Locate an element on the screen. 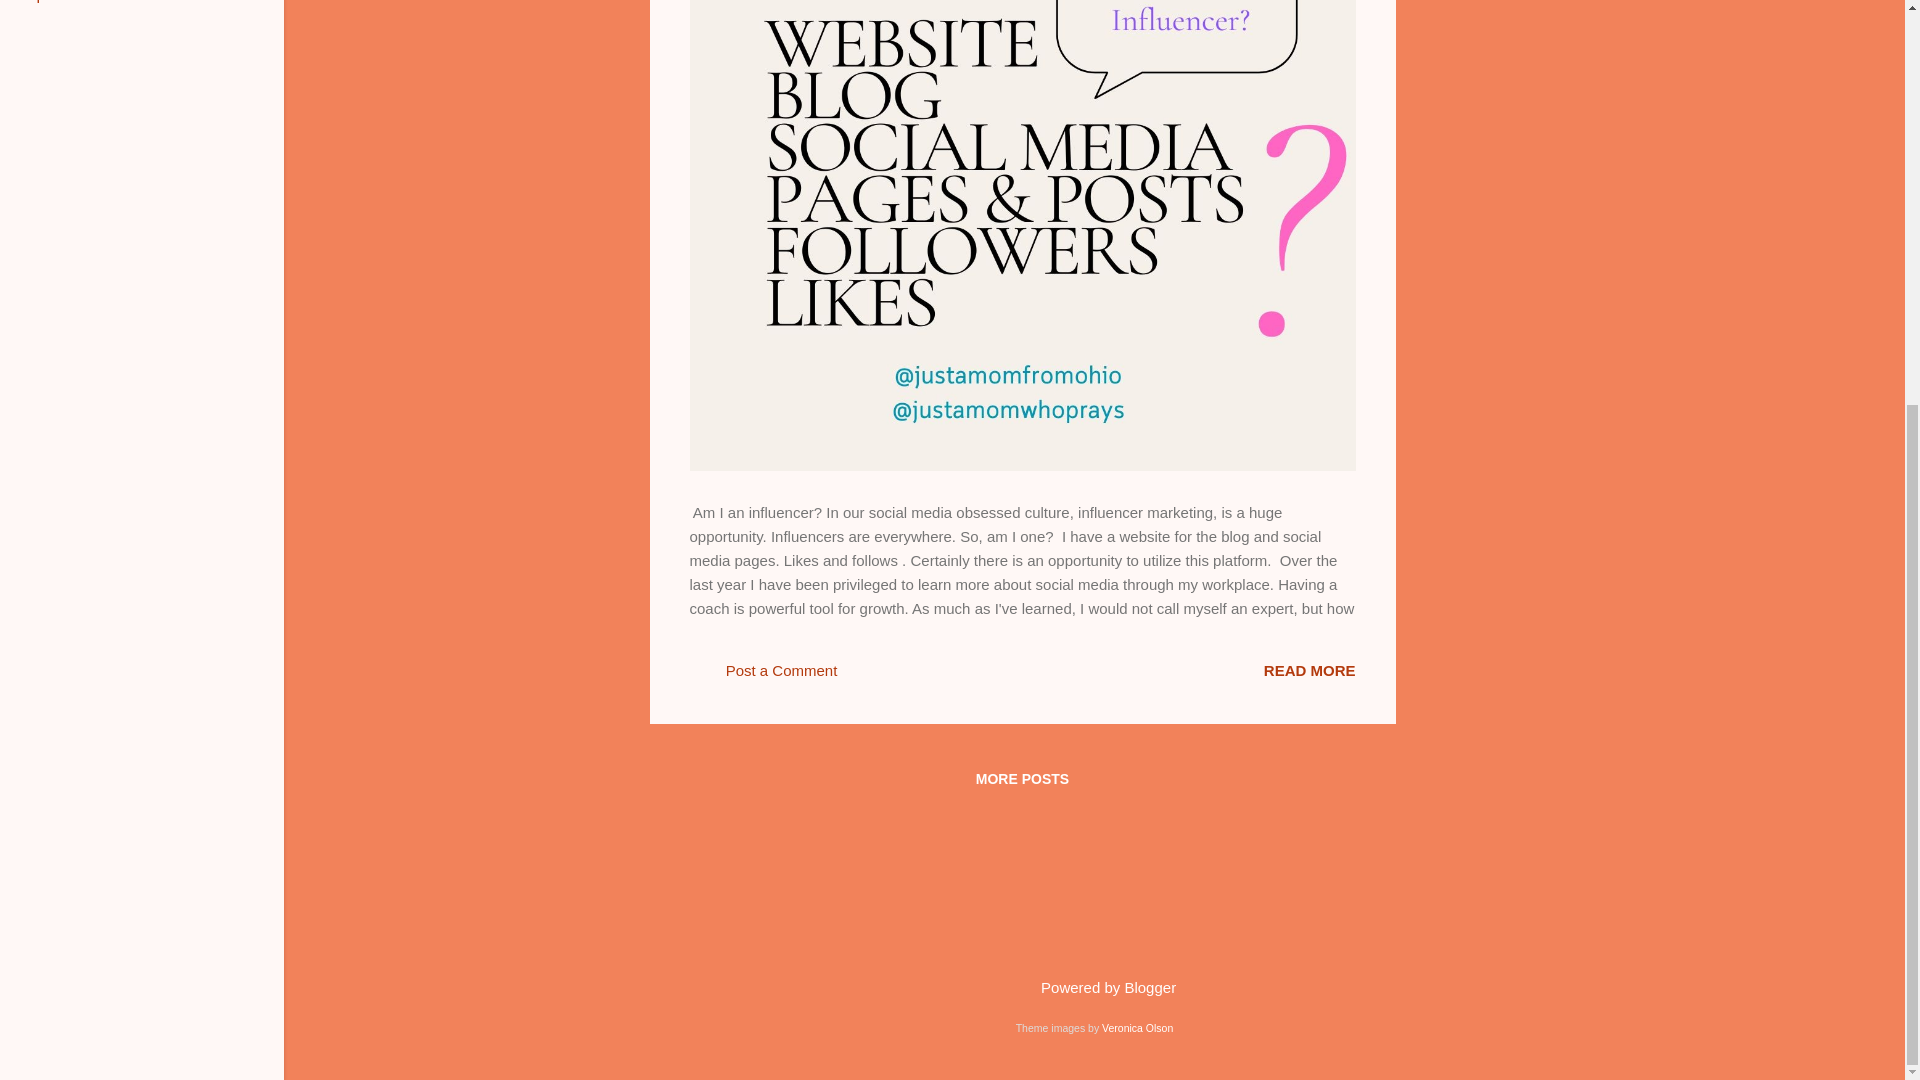 This screenshot has width=1920, height=1080. Powered by Blogger is located at coordinates (1094, 986).